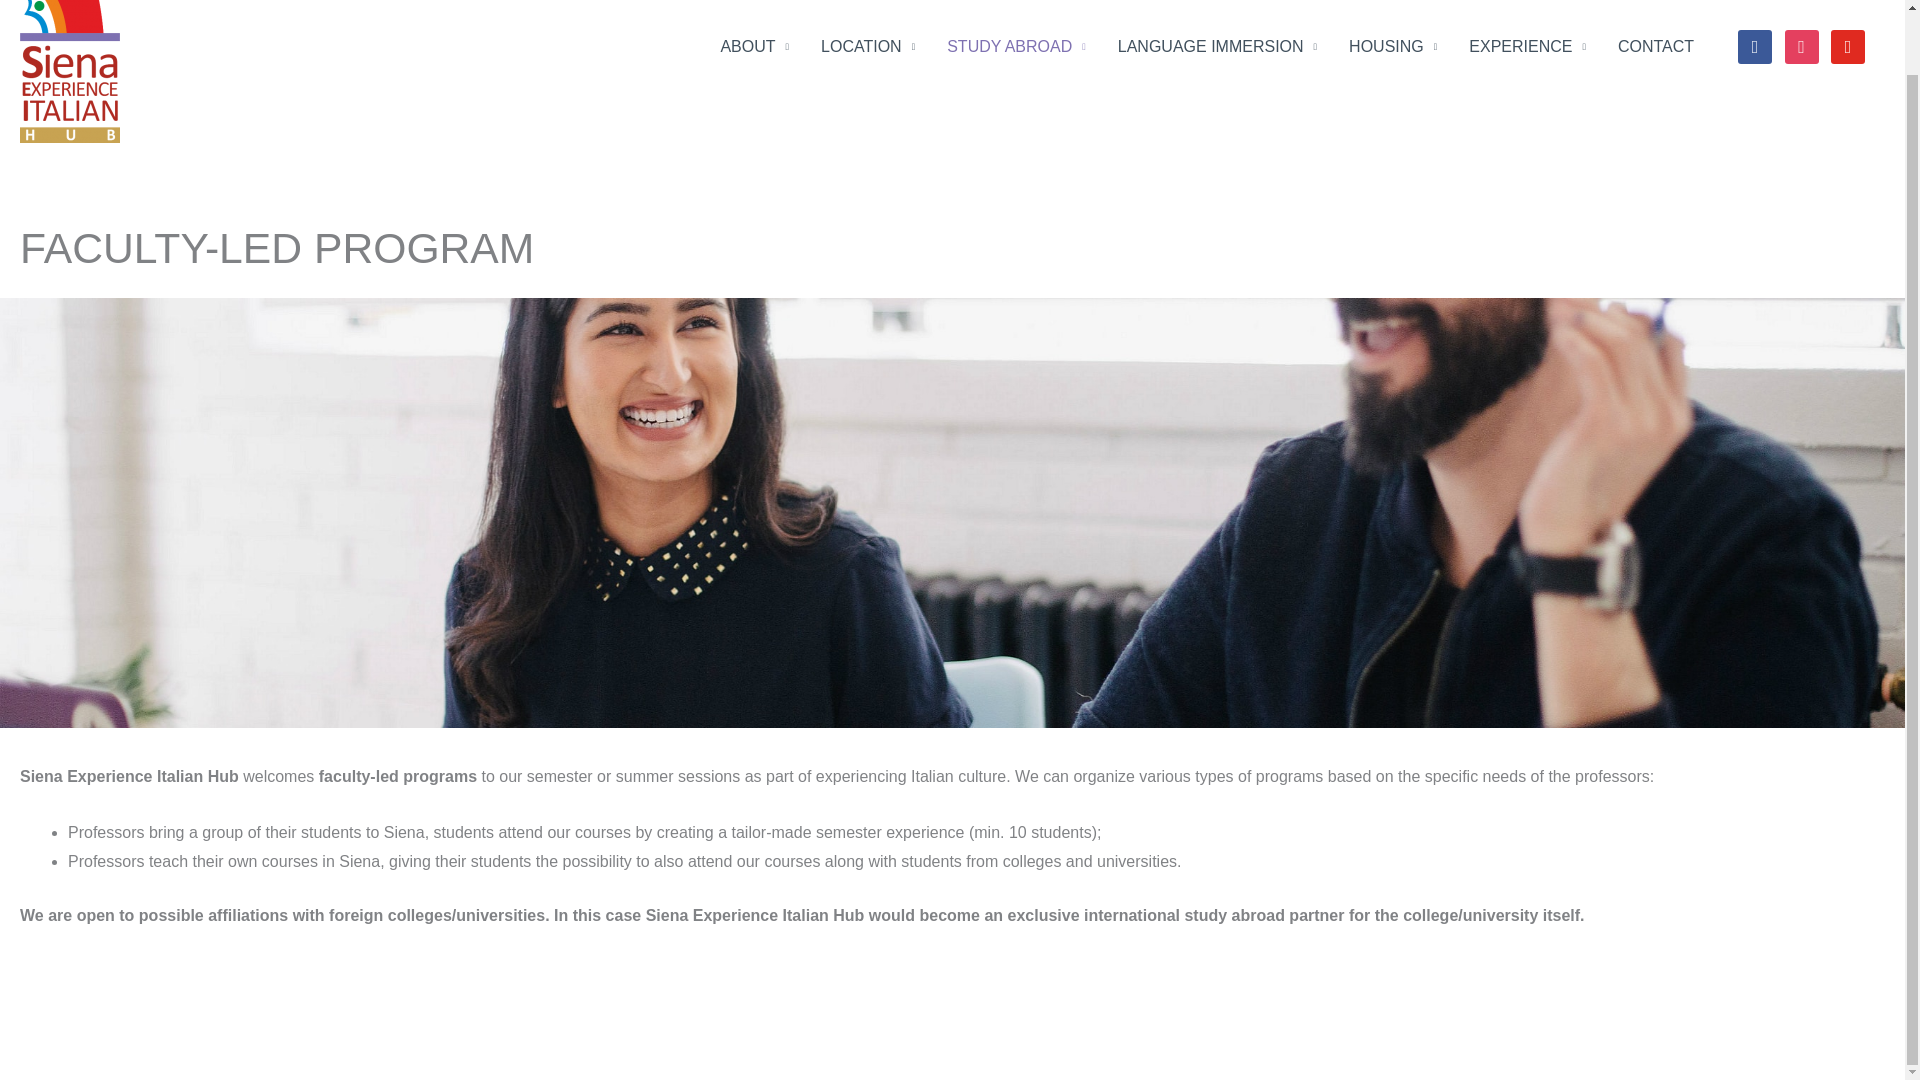  I want to click on CONTACT, so click(1656, 46).